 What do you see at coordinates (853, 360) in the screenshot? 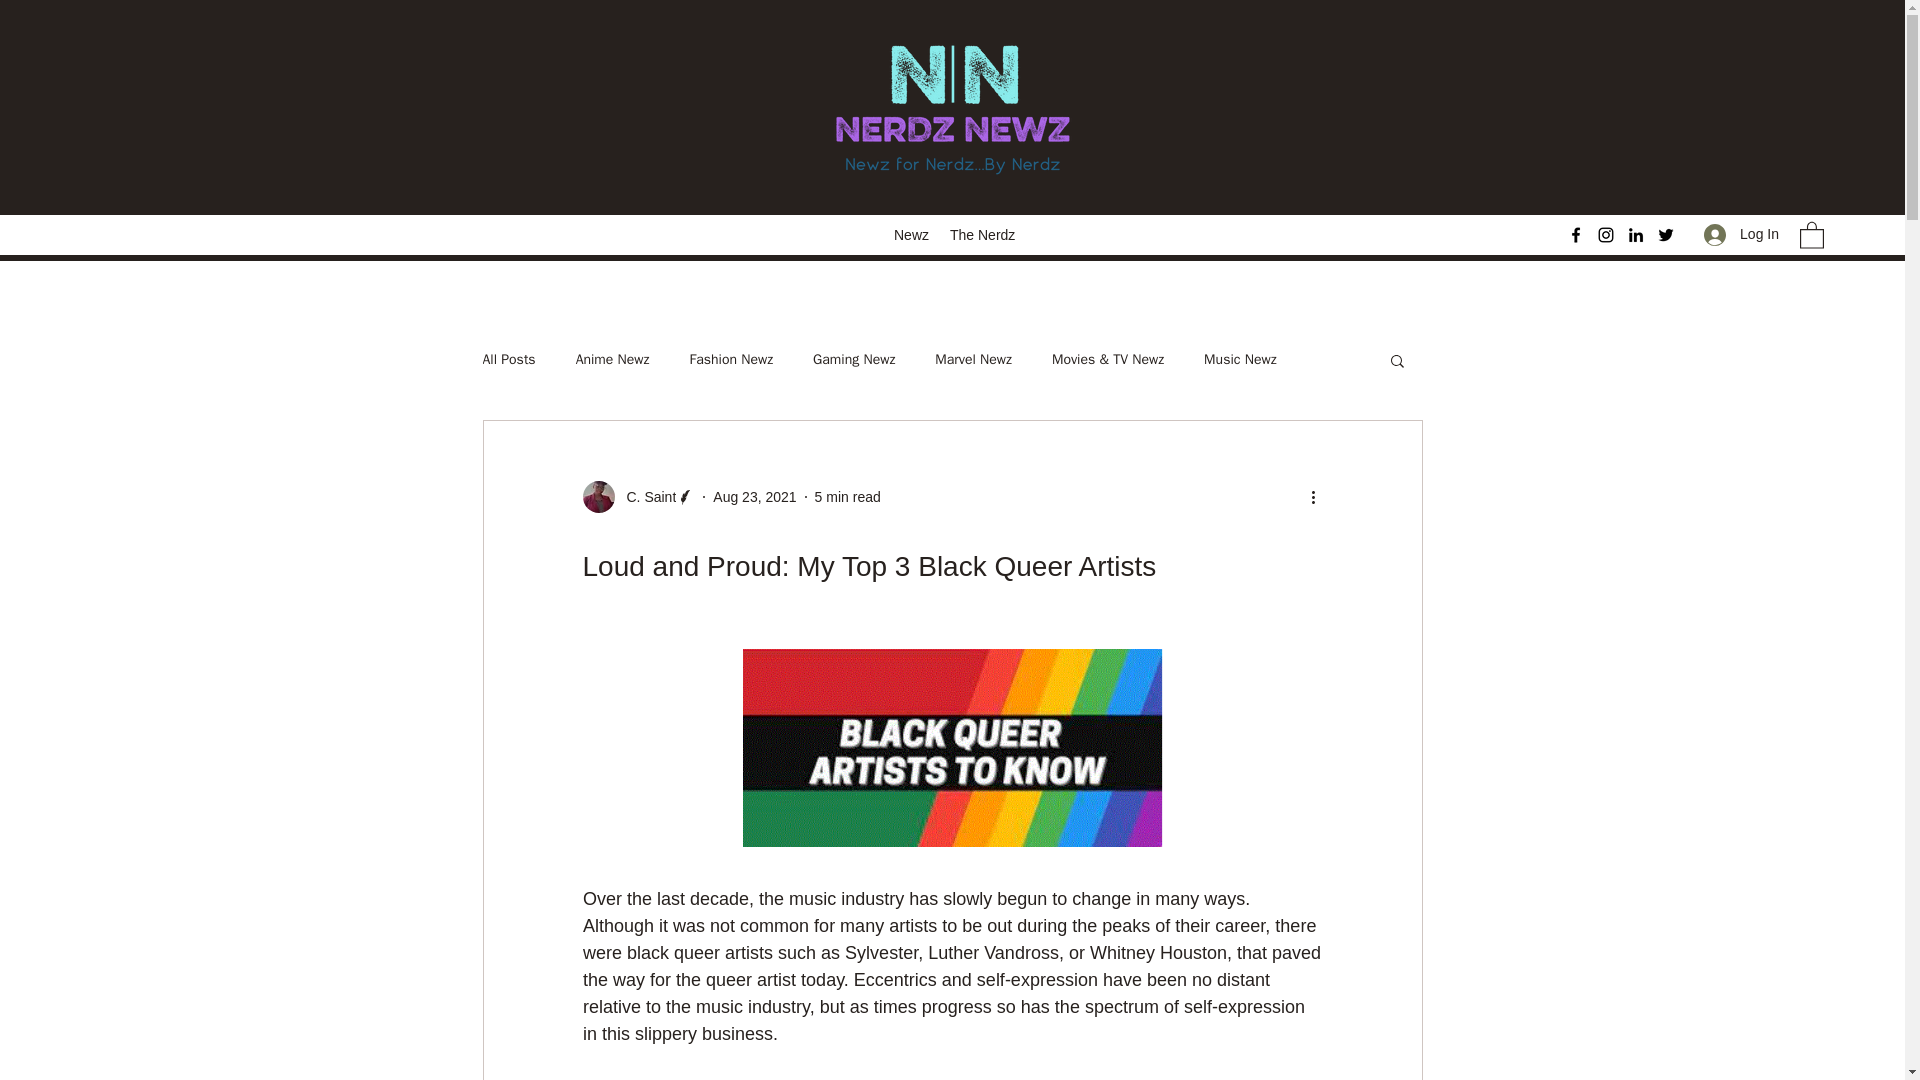
I see `Gaming Newz` at bounding box center [853, 360].